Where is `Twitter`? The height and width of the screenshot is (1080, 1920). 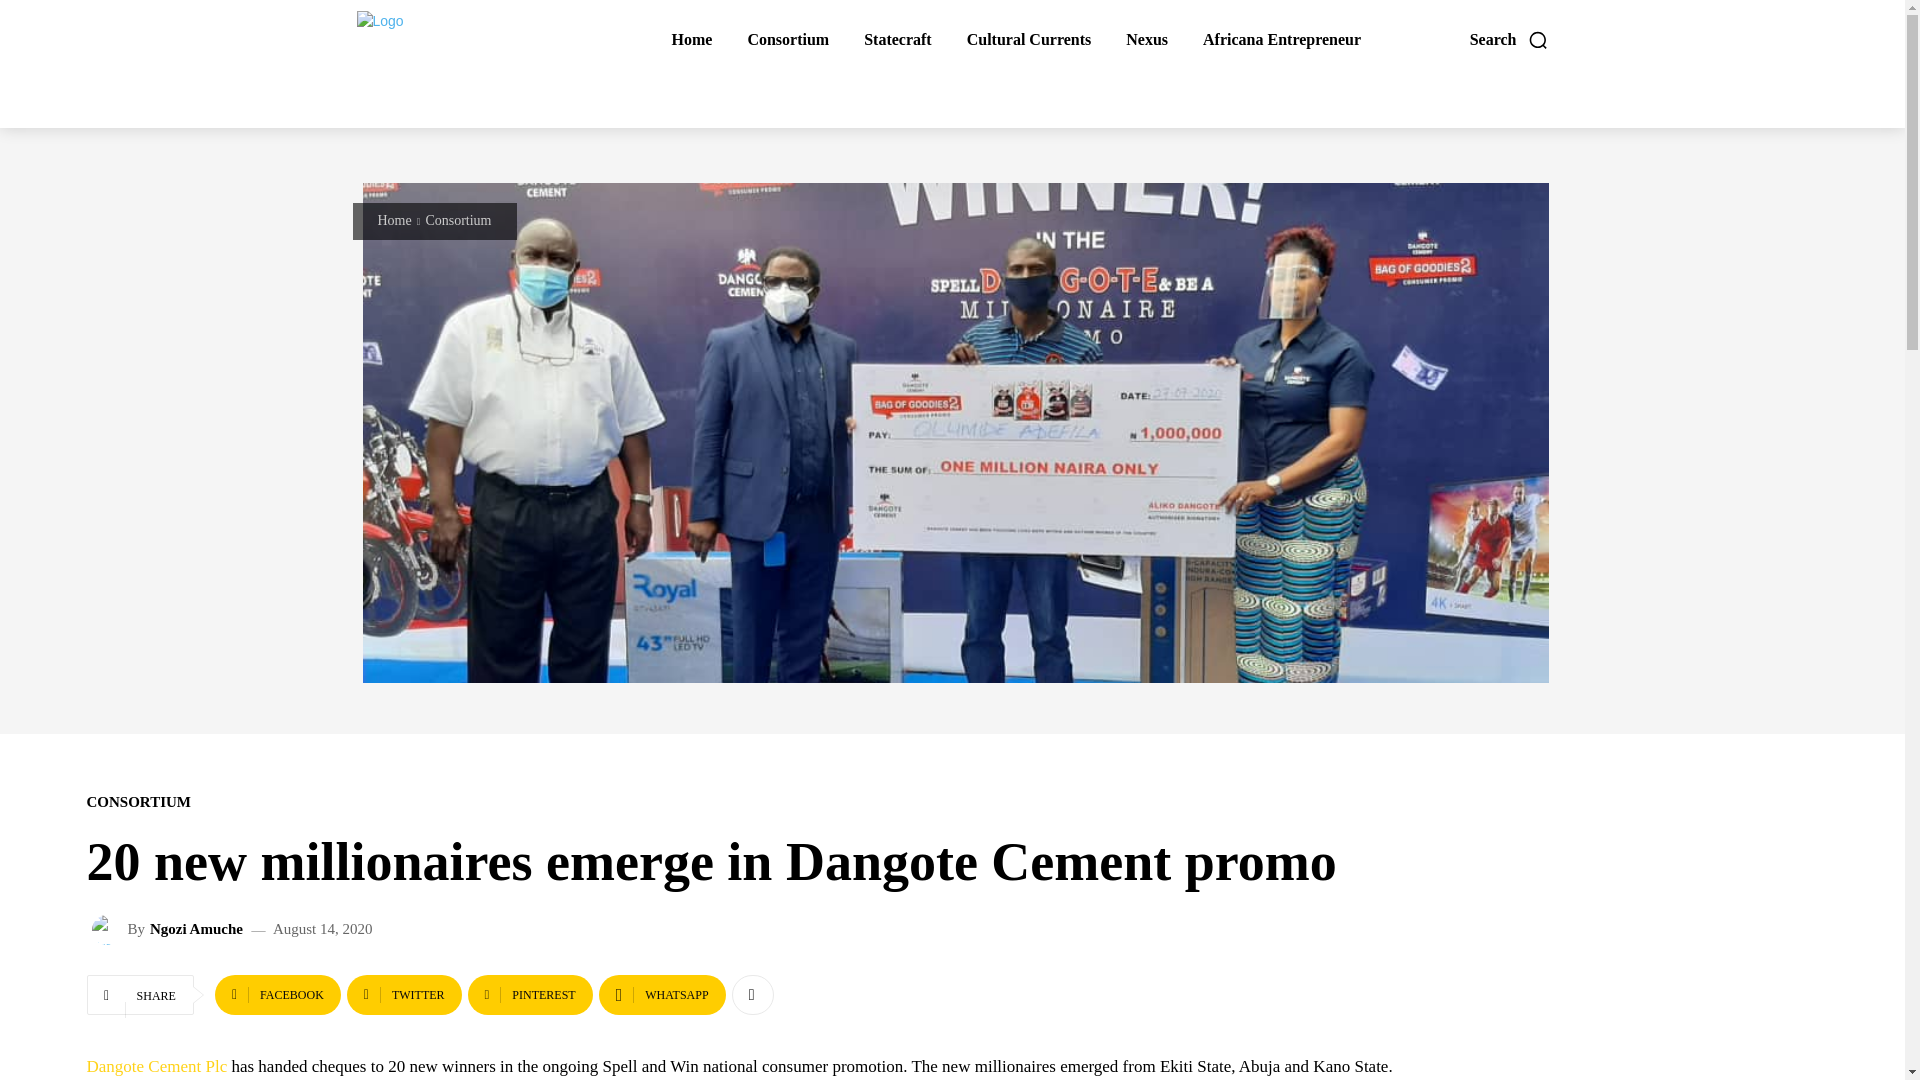
Twitter is located at coordinates (404, 995).